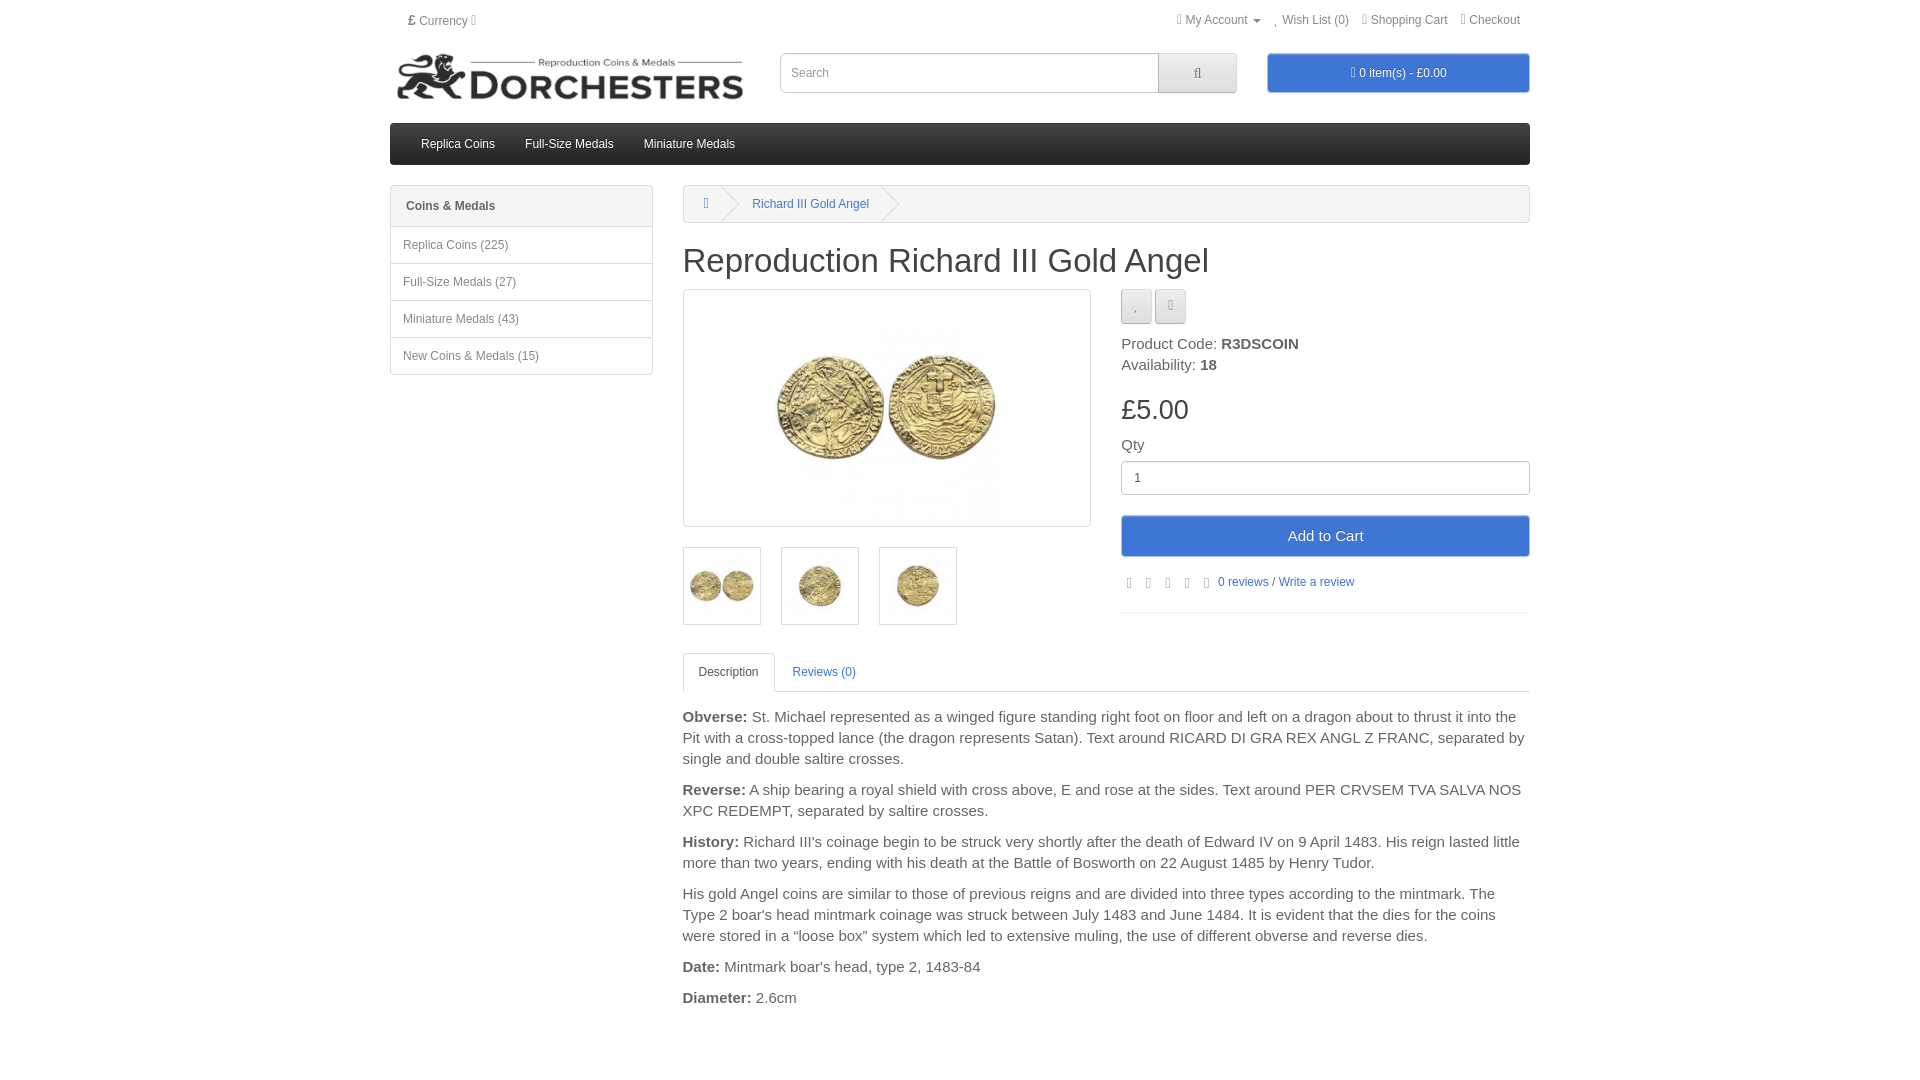  What do you see at coordinates (720, 585) in the screenshot?
I see `Richard III Gold Angel` at bounding box center [720, 585].